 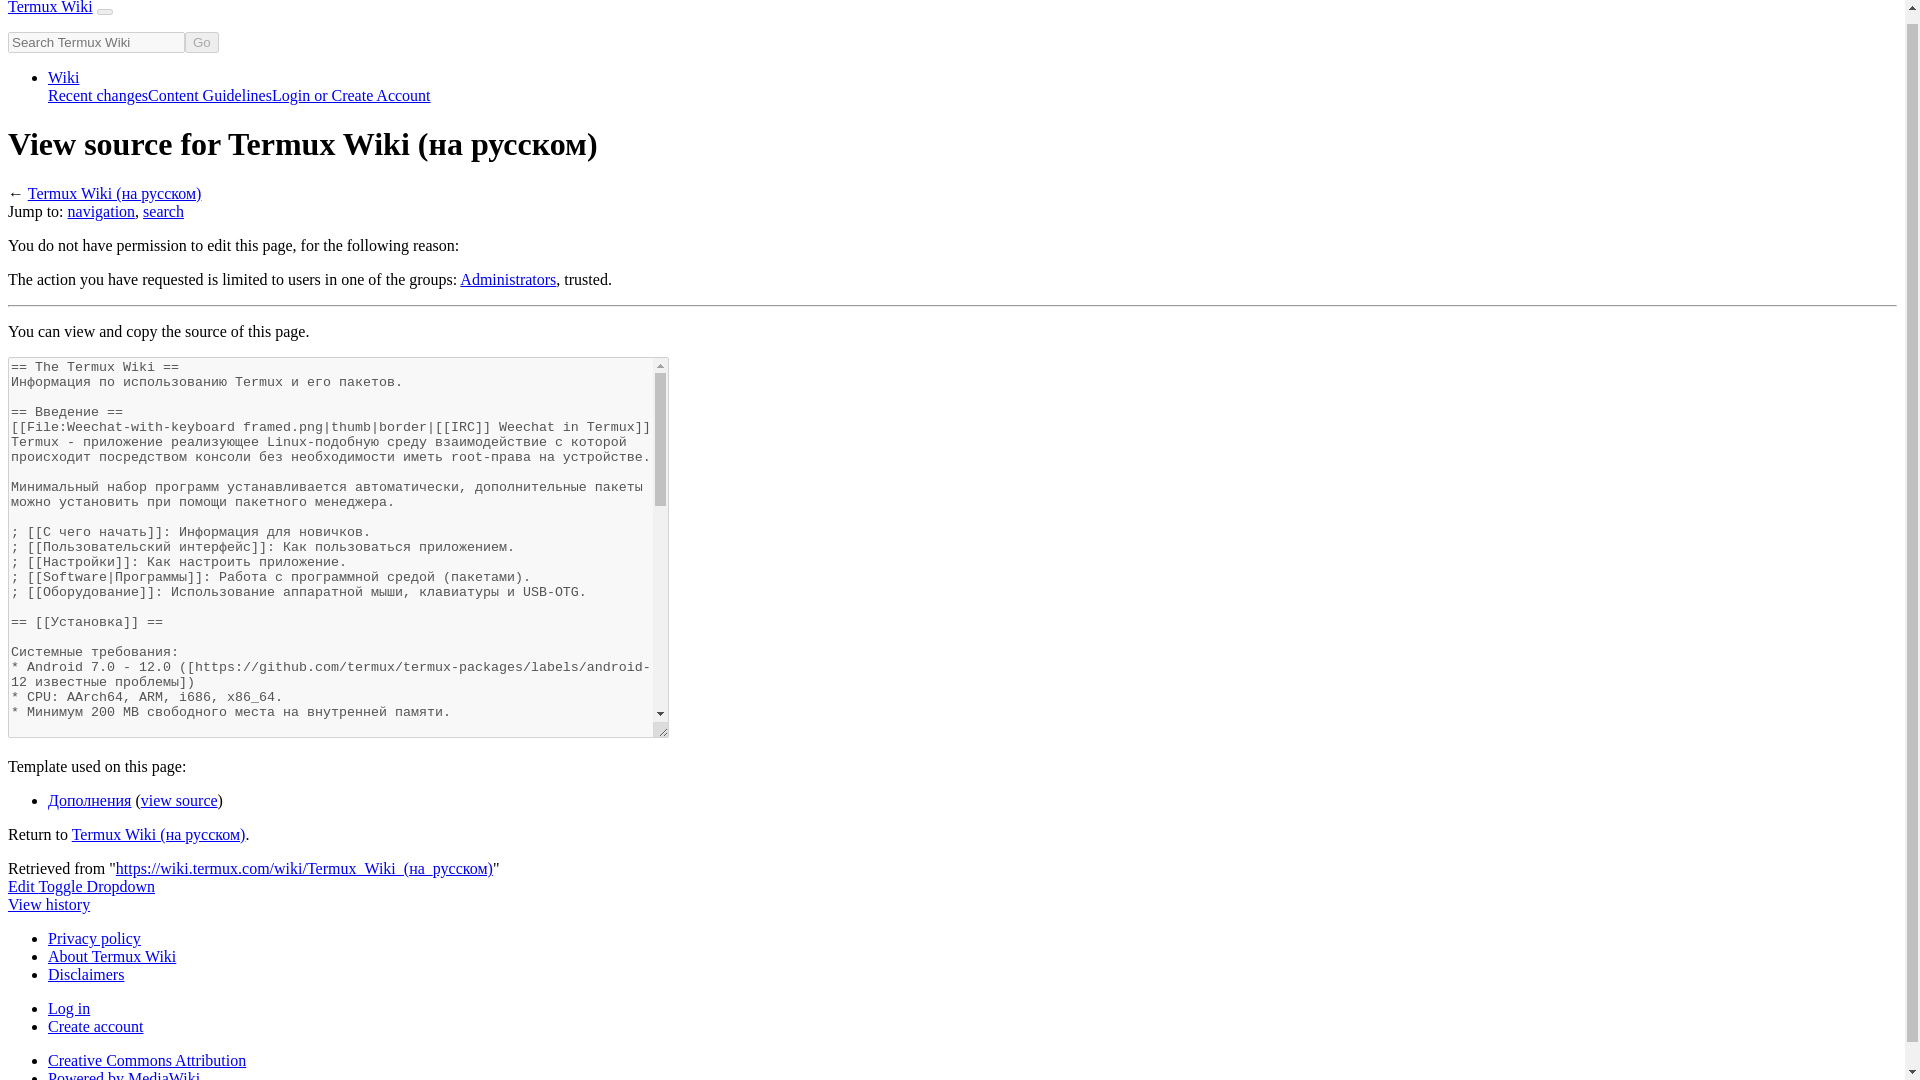 I want to click on Toggle Dropdown, so click(x=96, y=886).